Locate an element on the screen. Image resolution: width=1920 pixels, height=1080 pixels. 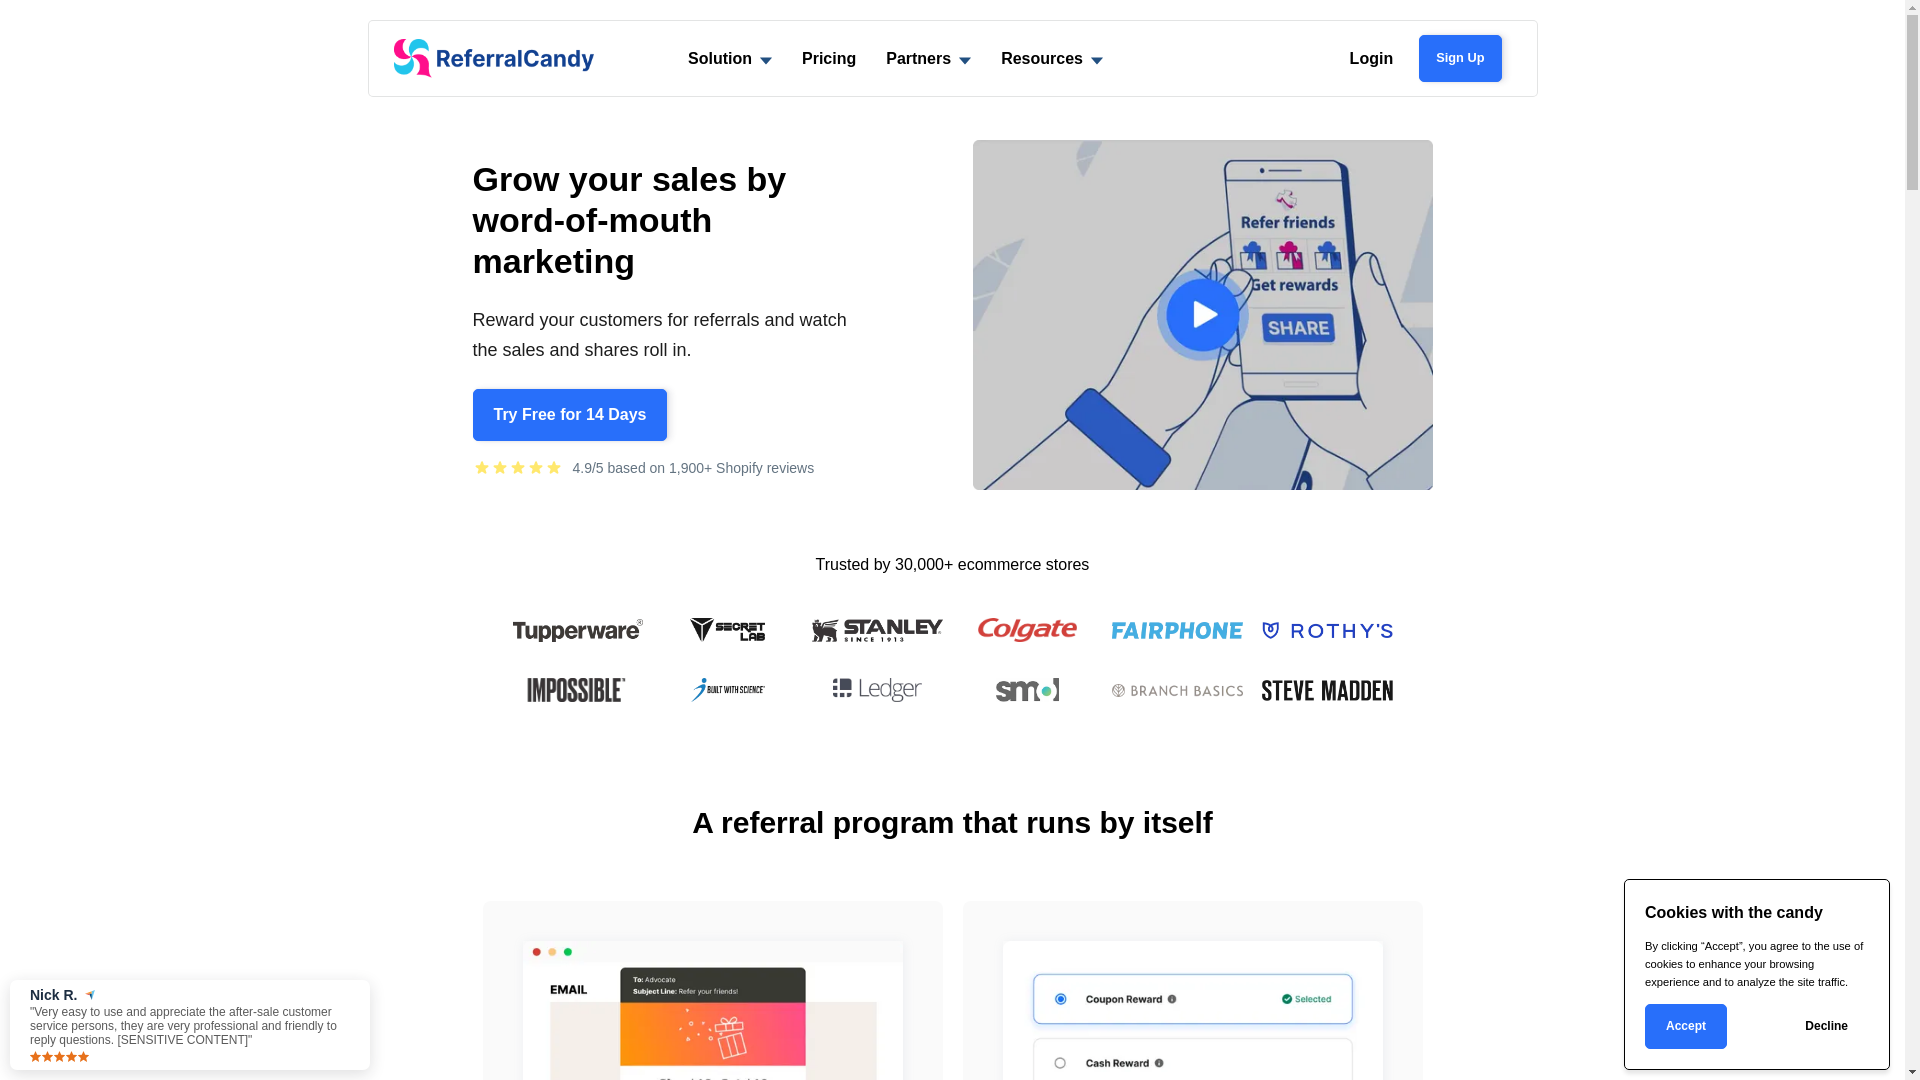
Pricing is located at coordinates (829, 58).